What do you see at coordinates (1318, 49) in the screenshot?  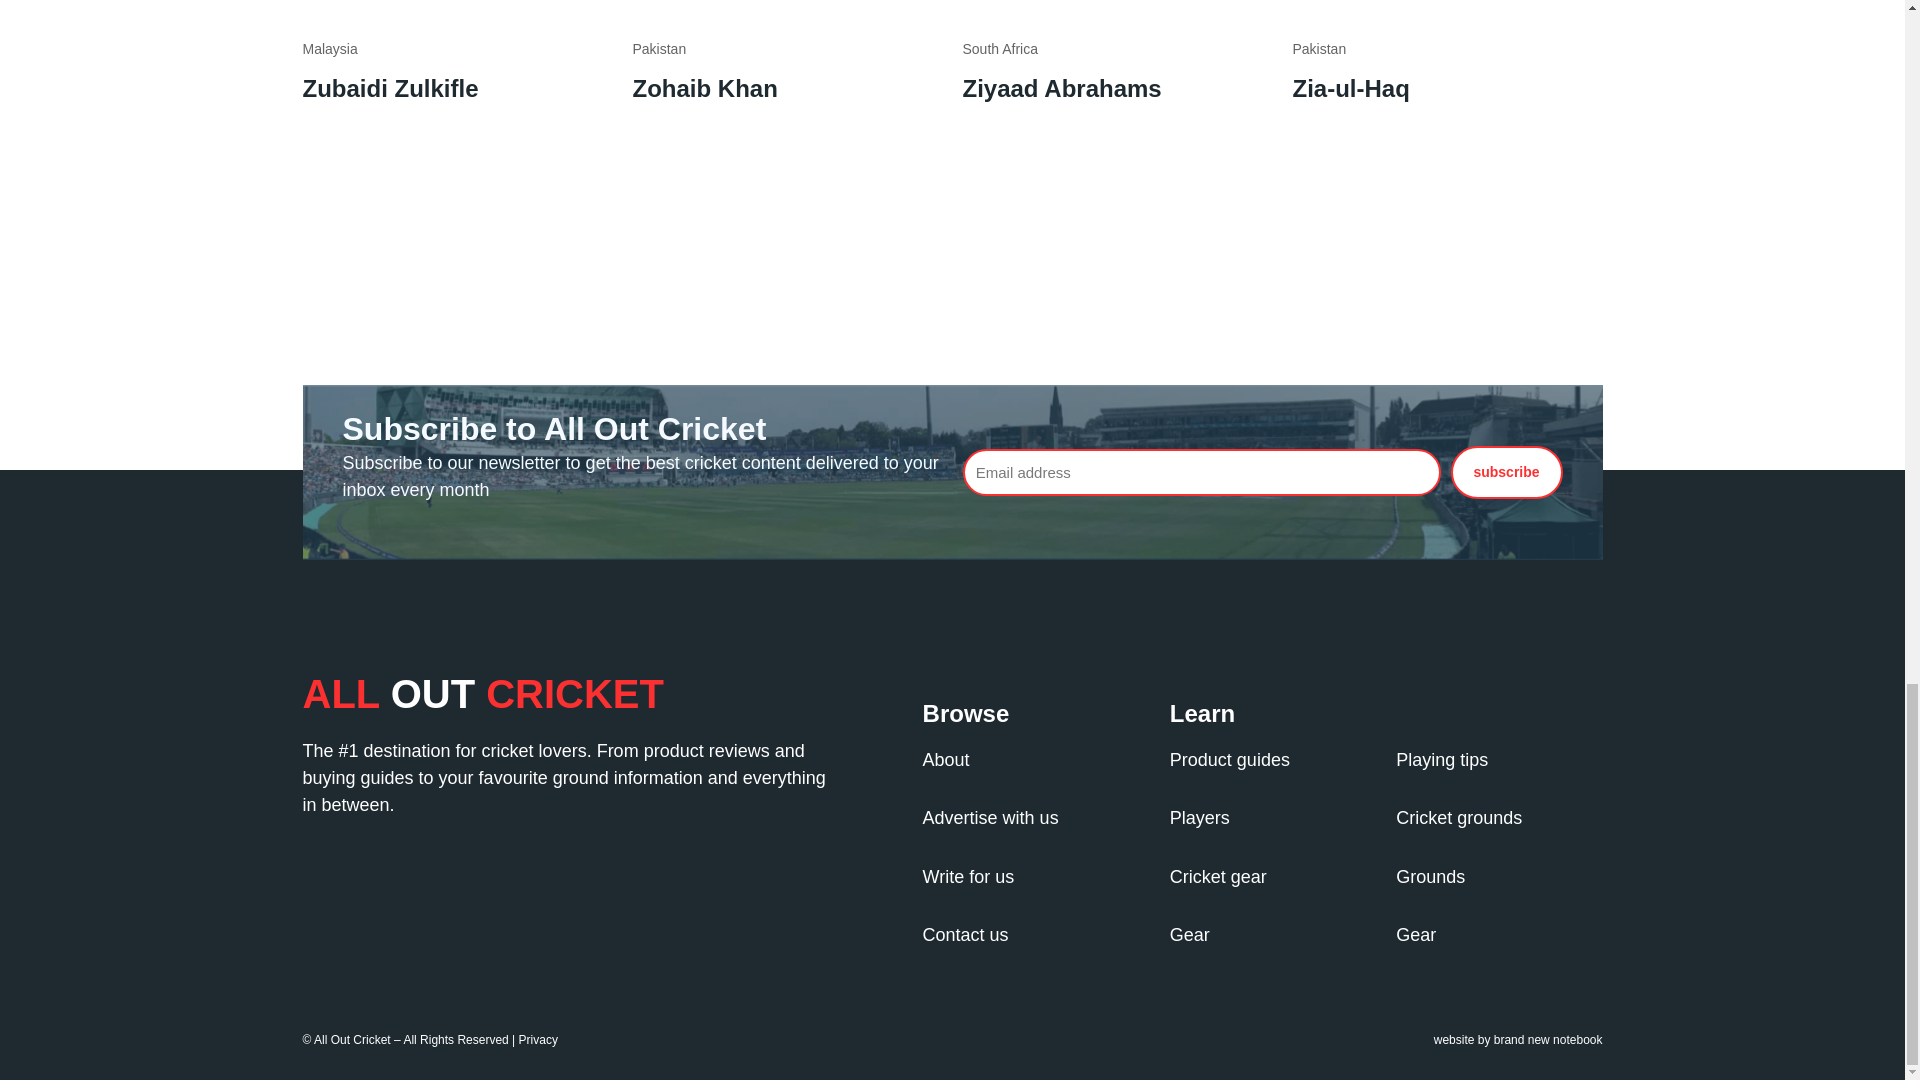 I see `Pakistan` at bounding box center [1318, 49].